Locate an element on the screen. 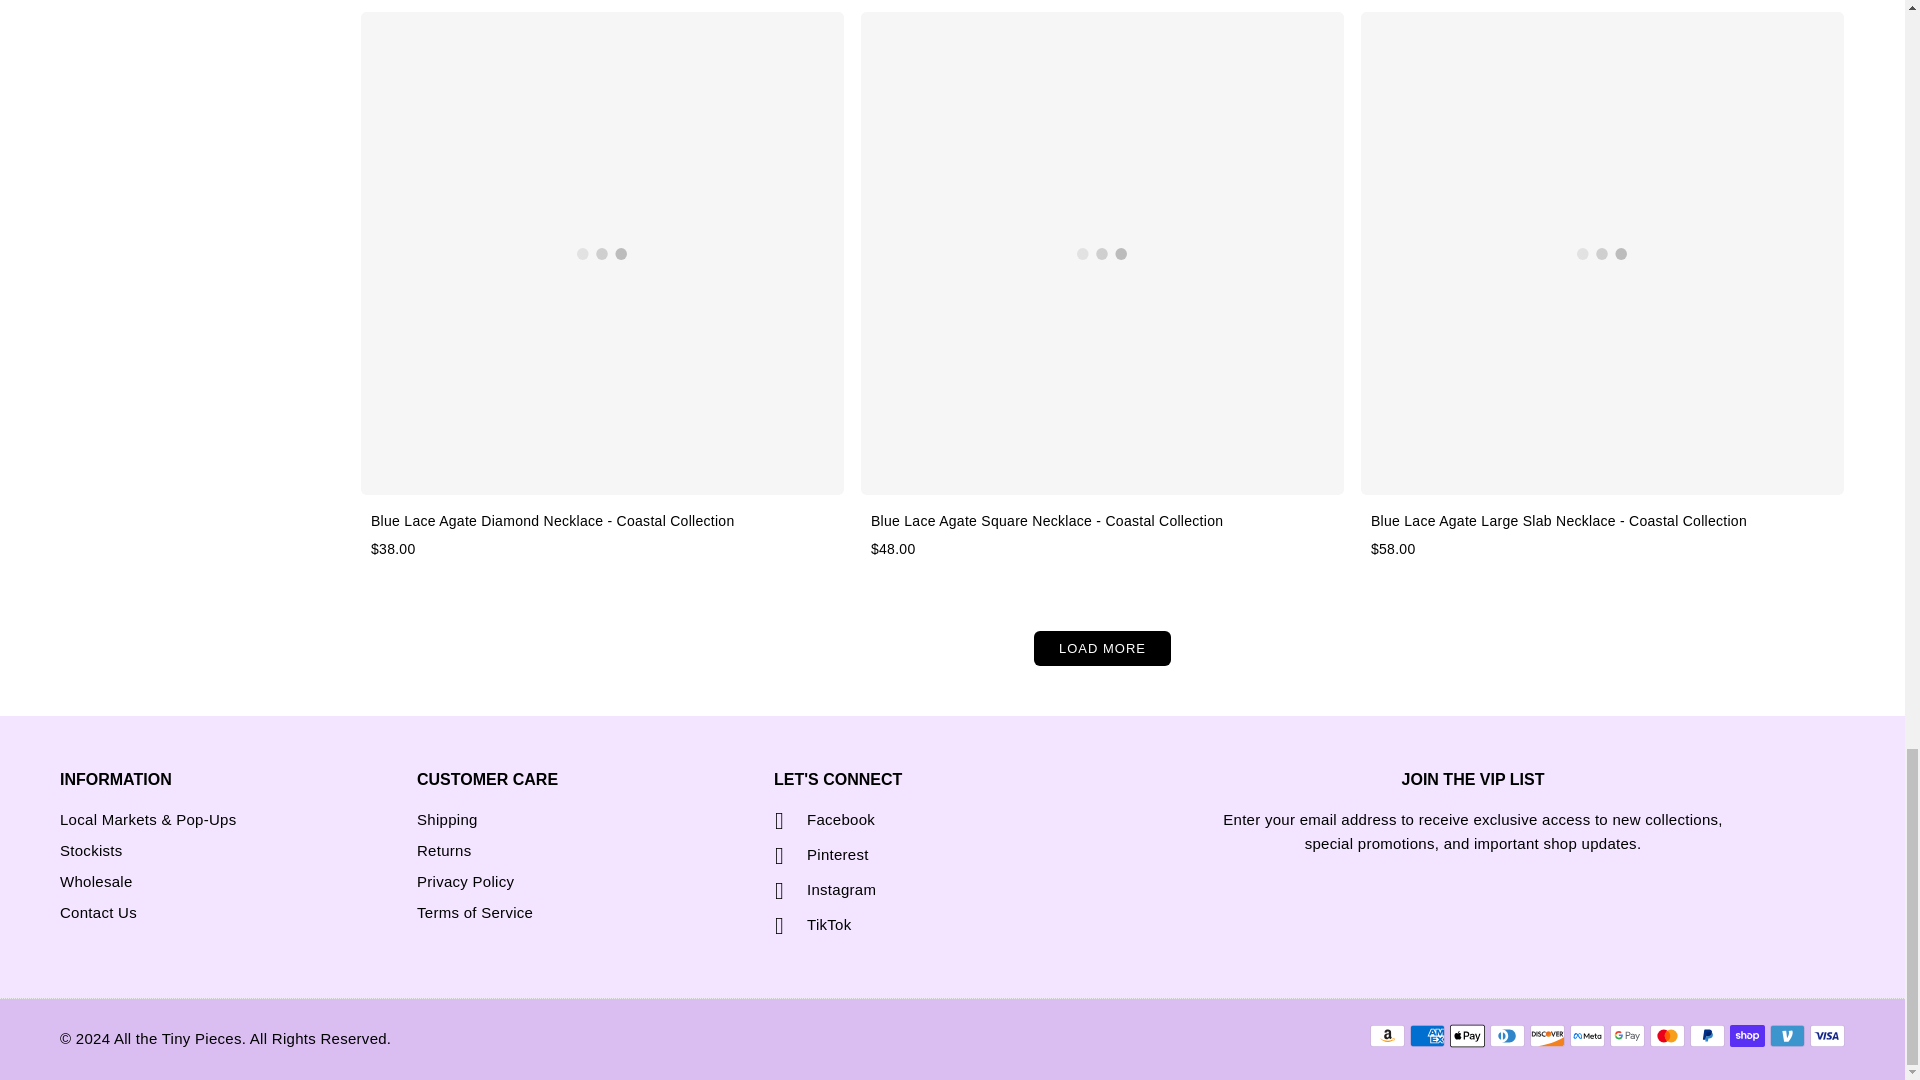 The width and height of the screenshot is (1920, 1080). Mastercard is located at coordinates (1667, 1035).